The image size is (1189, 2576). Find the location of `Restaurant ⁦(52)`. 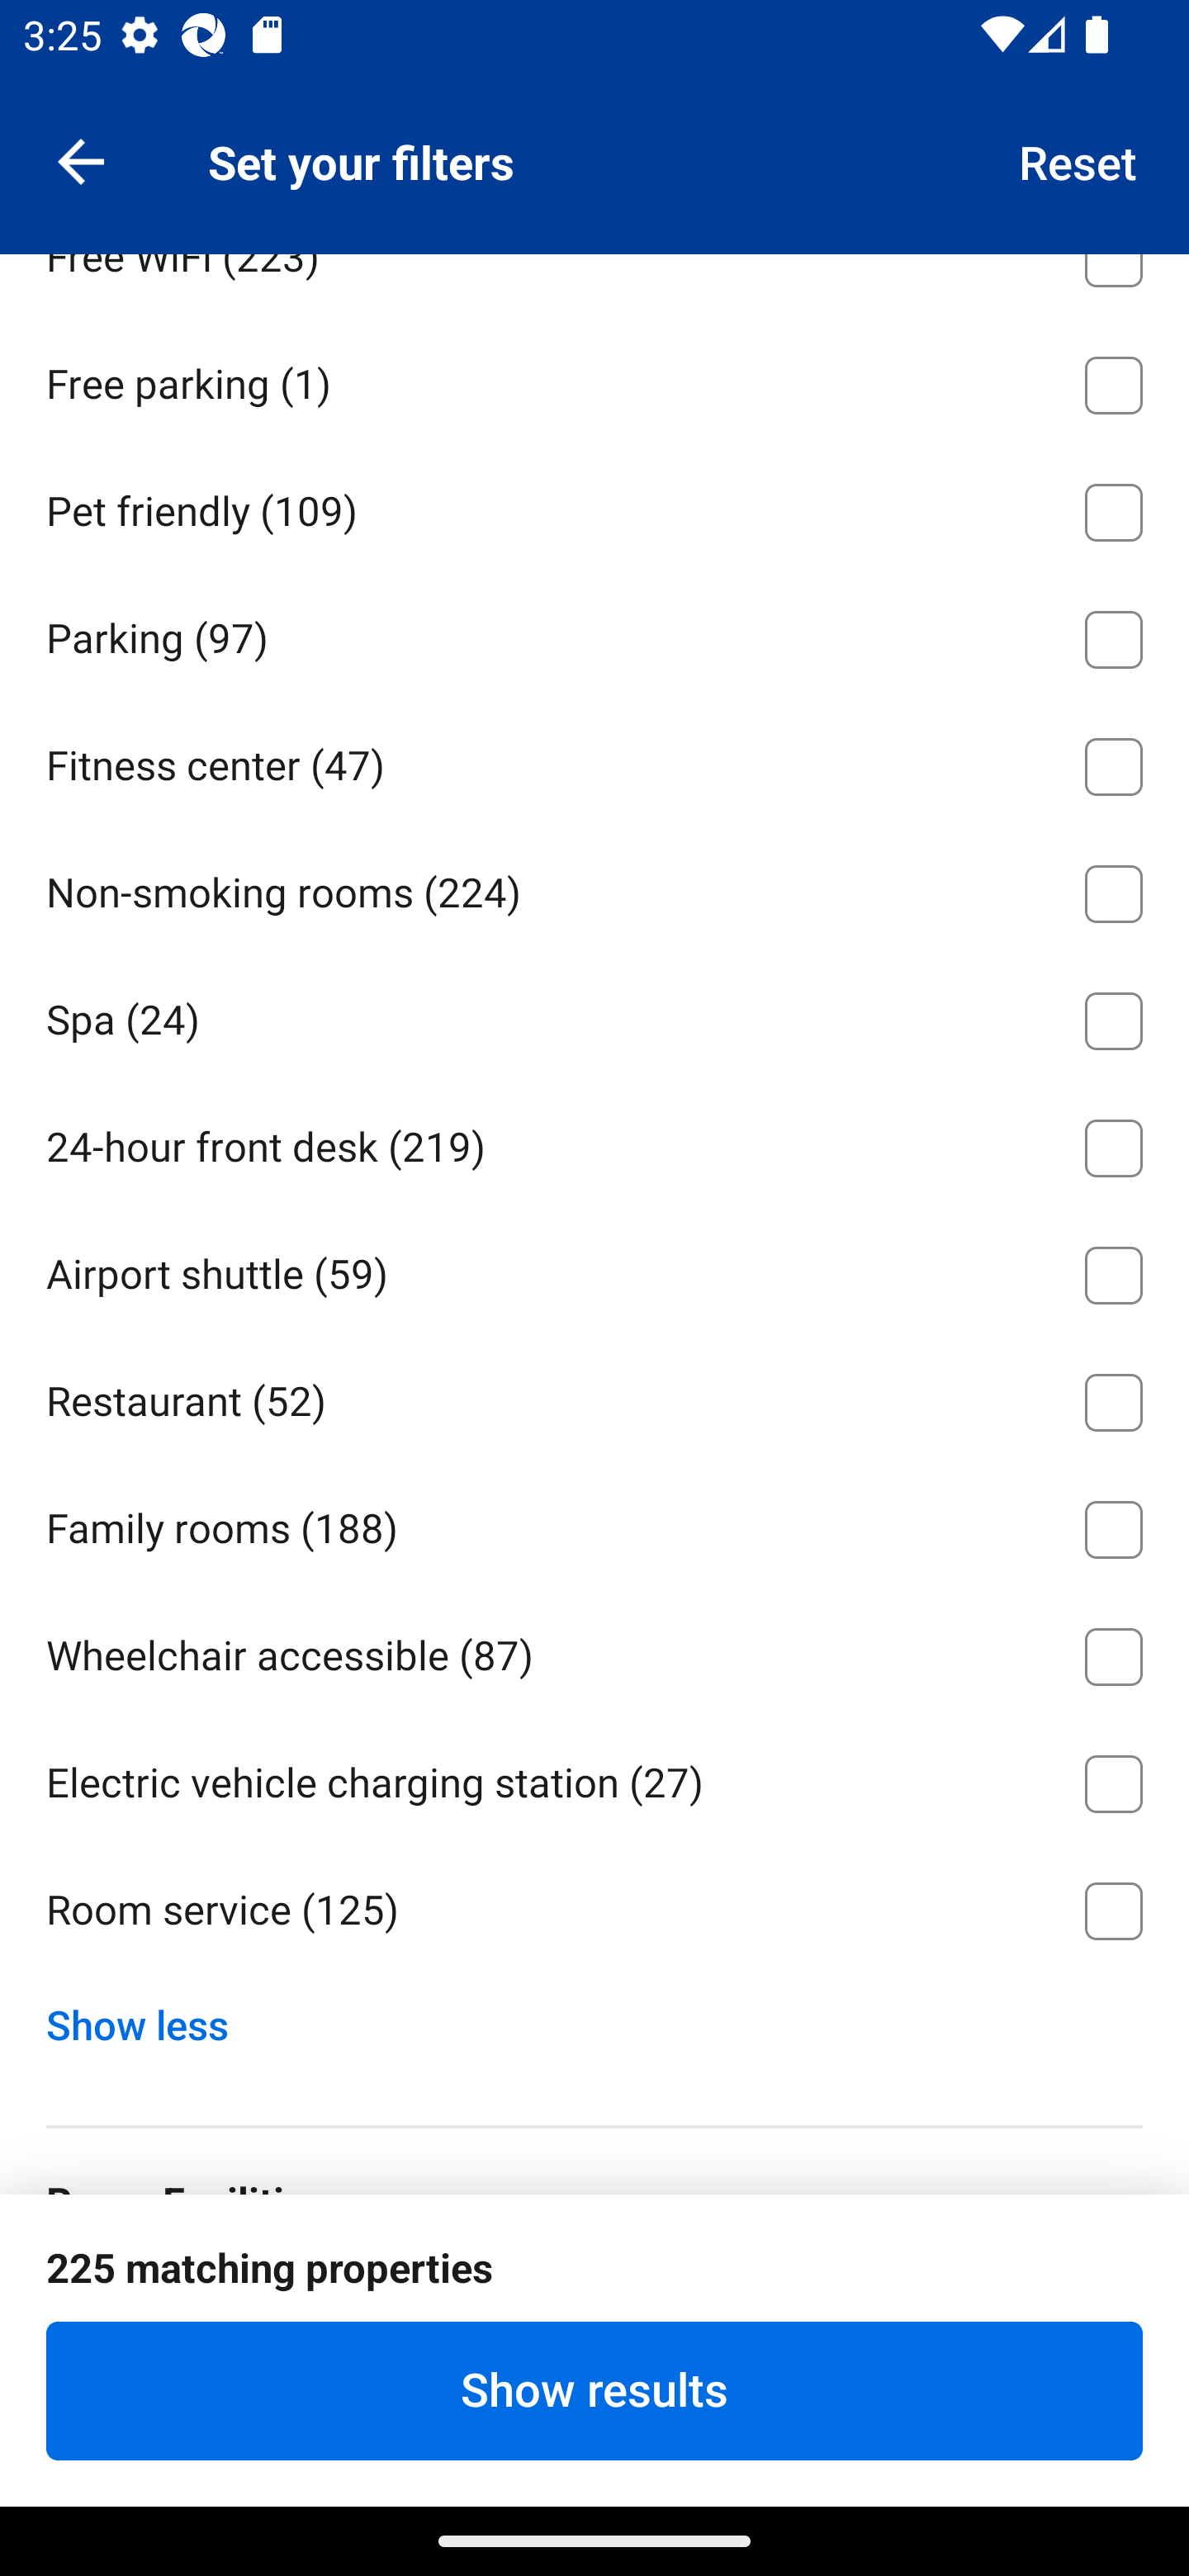

Restaurant ⁦(52) is located at coordinates (594, 1397).